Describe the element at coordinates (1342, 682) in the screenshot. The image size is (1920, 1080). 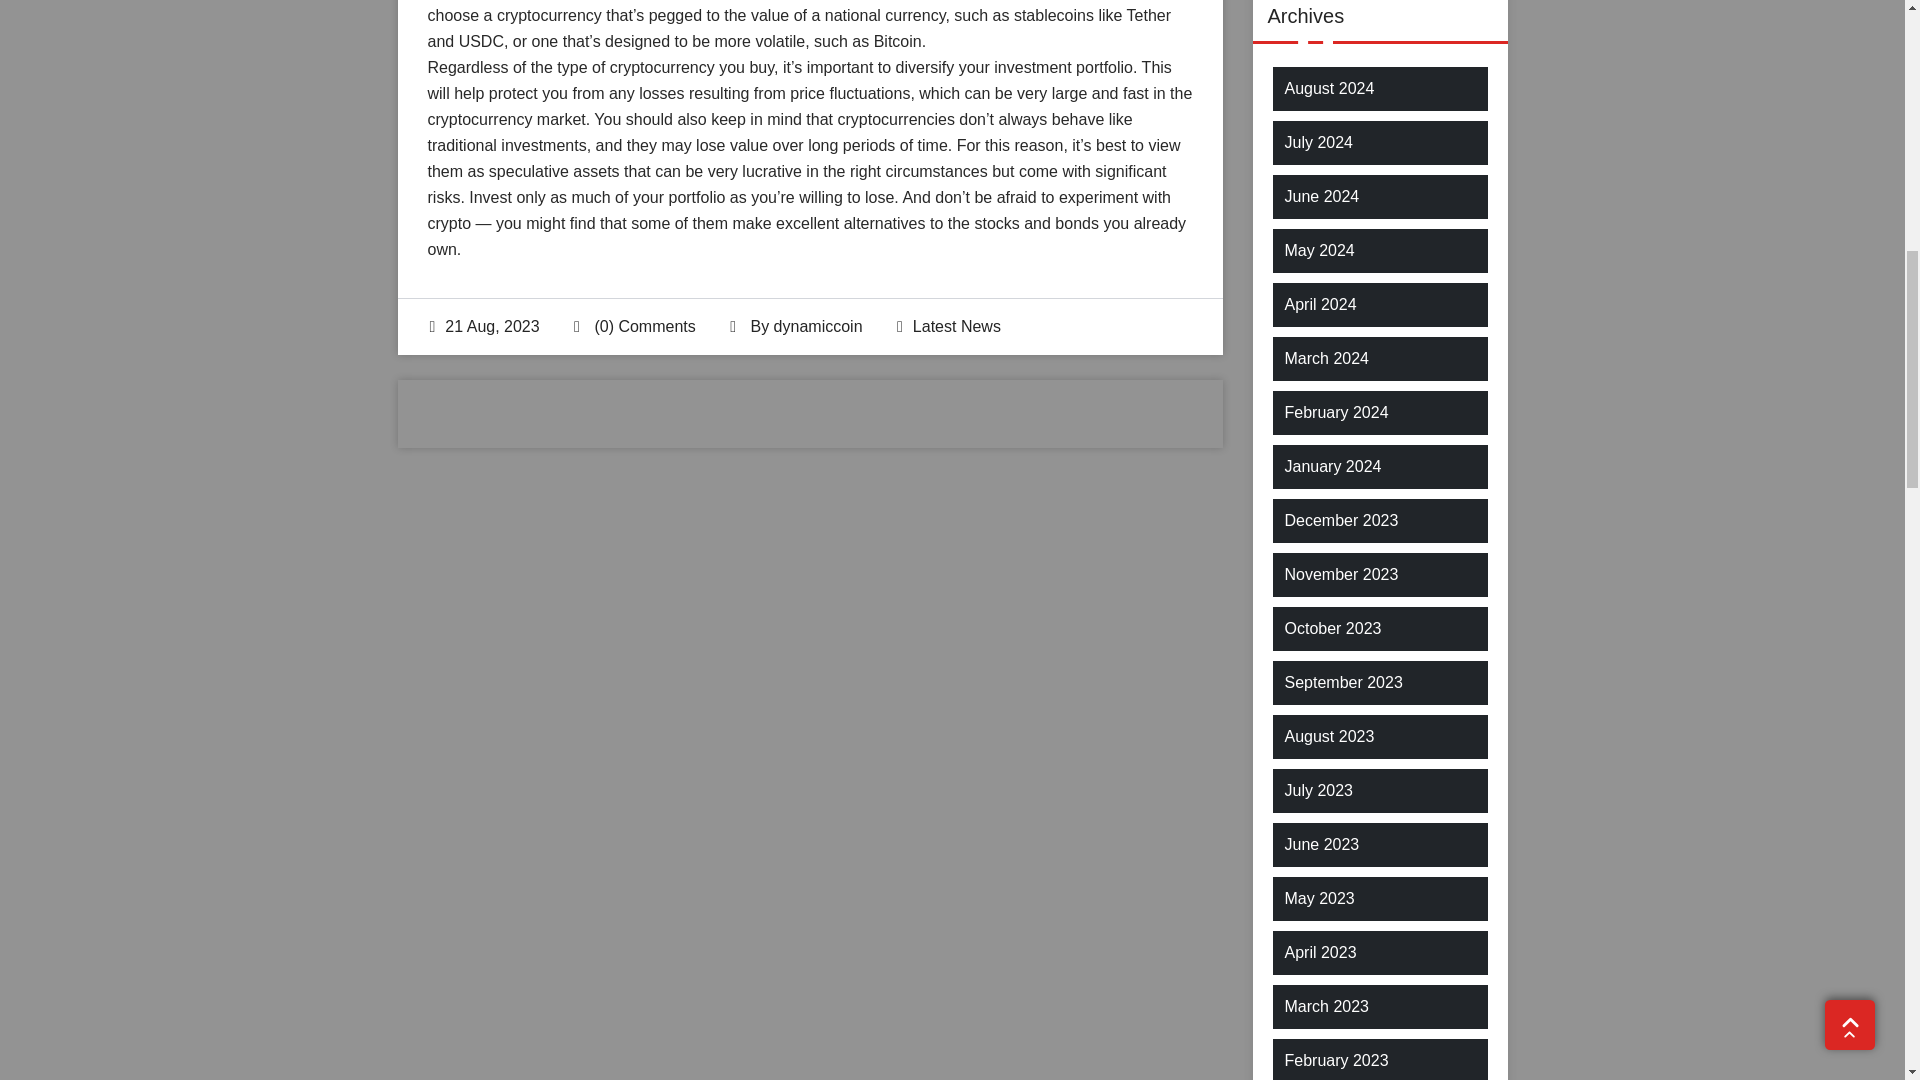
I see `September 2023` at that location.